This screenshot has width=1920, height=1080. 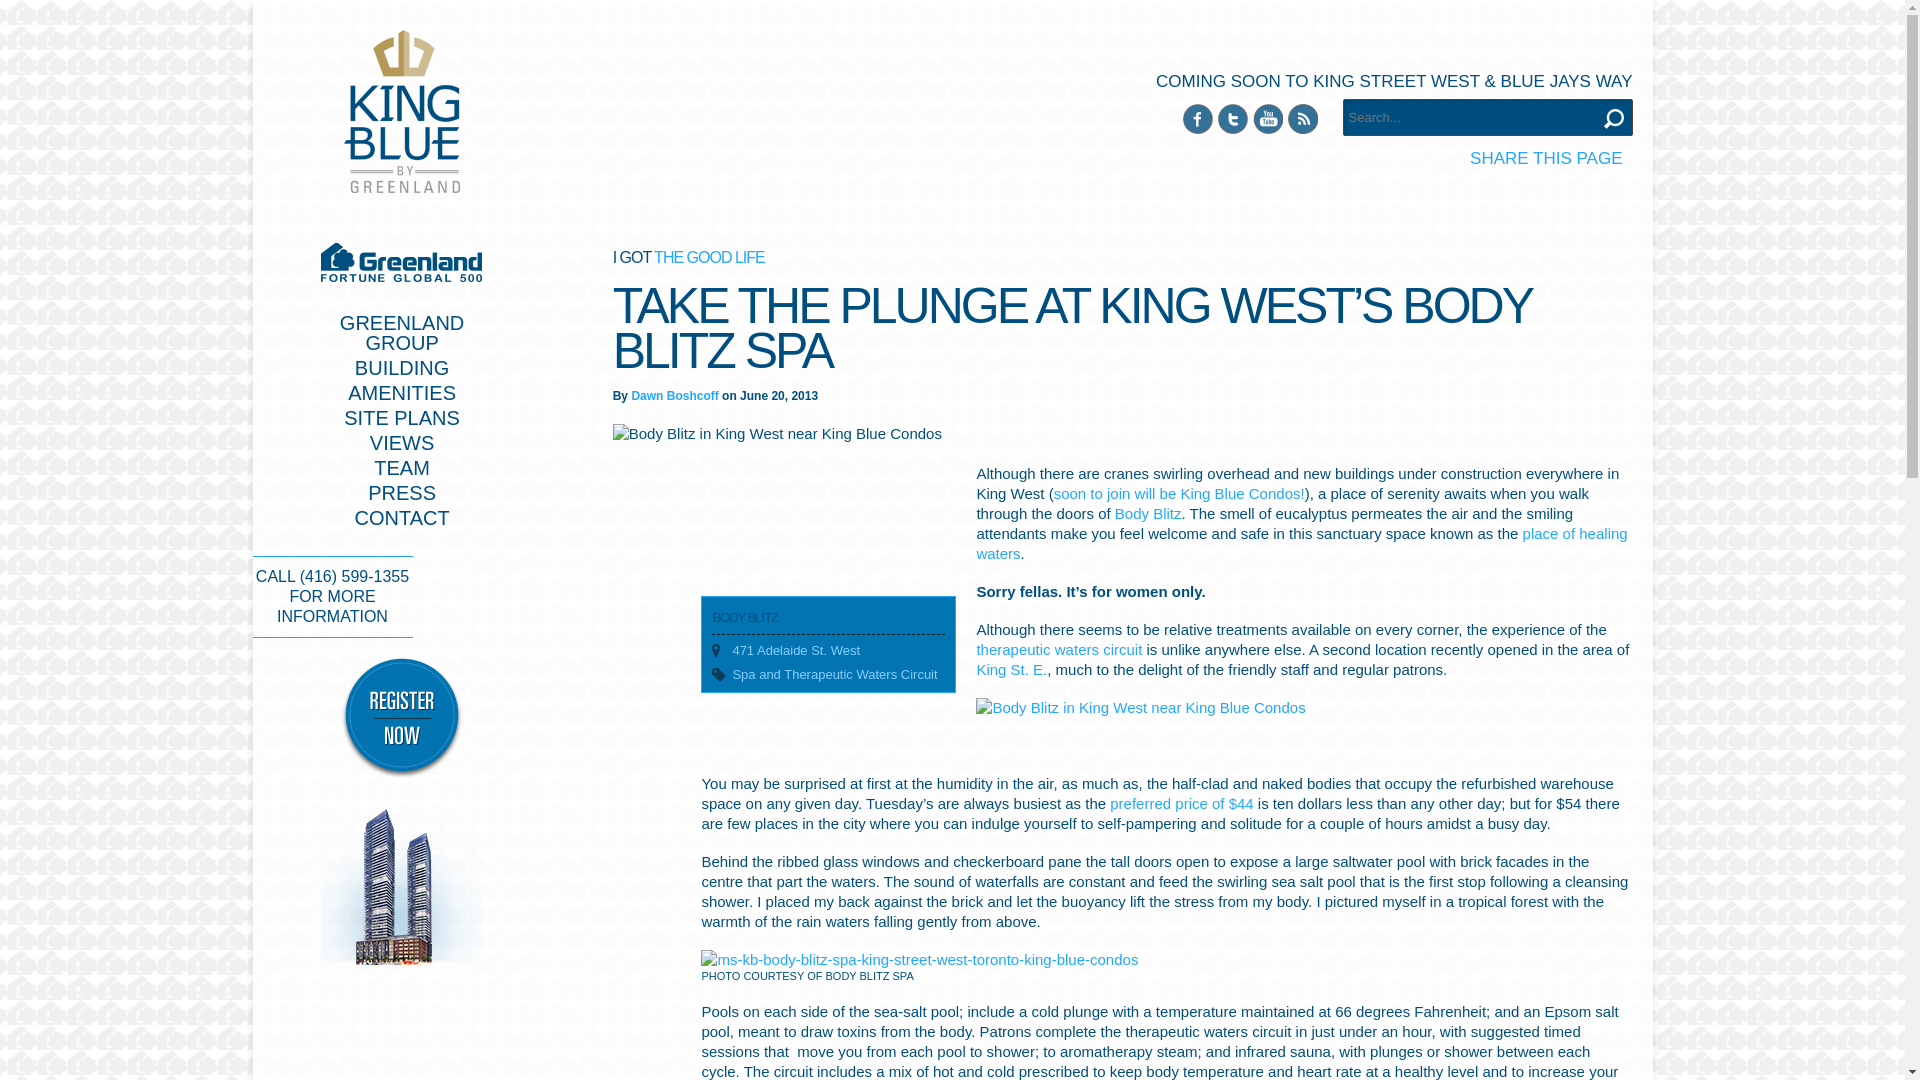 I want to click on Twitter, so click(x=402, y=333).